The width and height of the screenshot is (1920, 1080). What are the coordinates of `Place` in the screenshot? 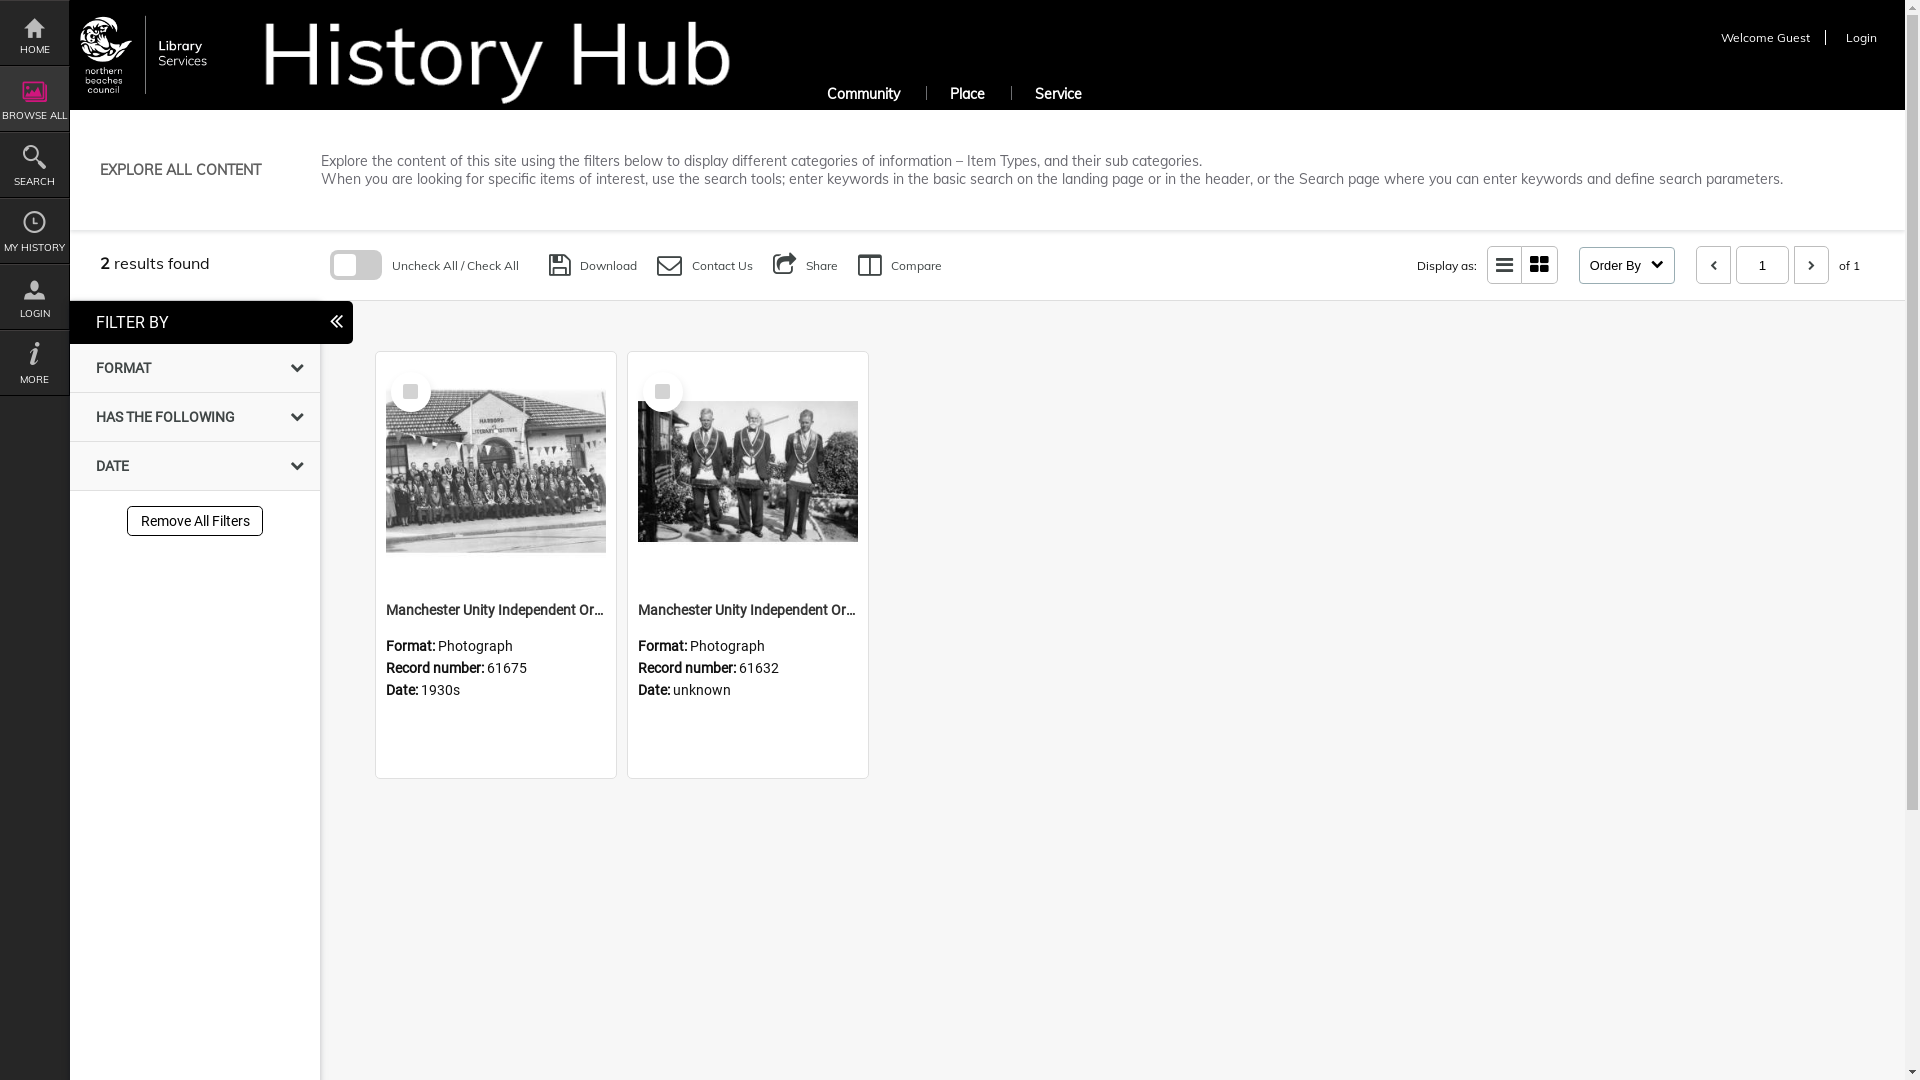 It's located at (967, 96).